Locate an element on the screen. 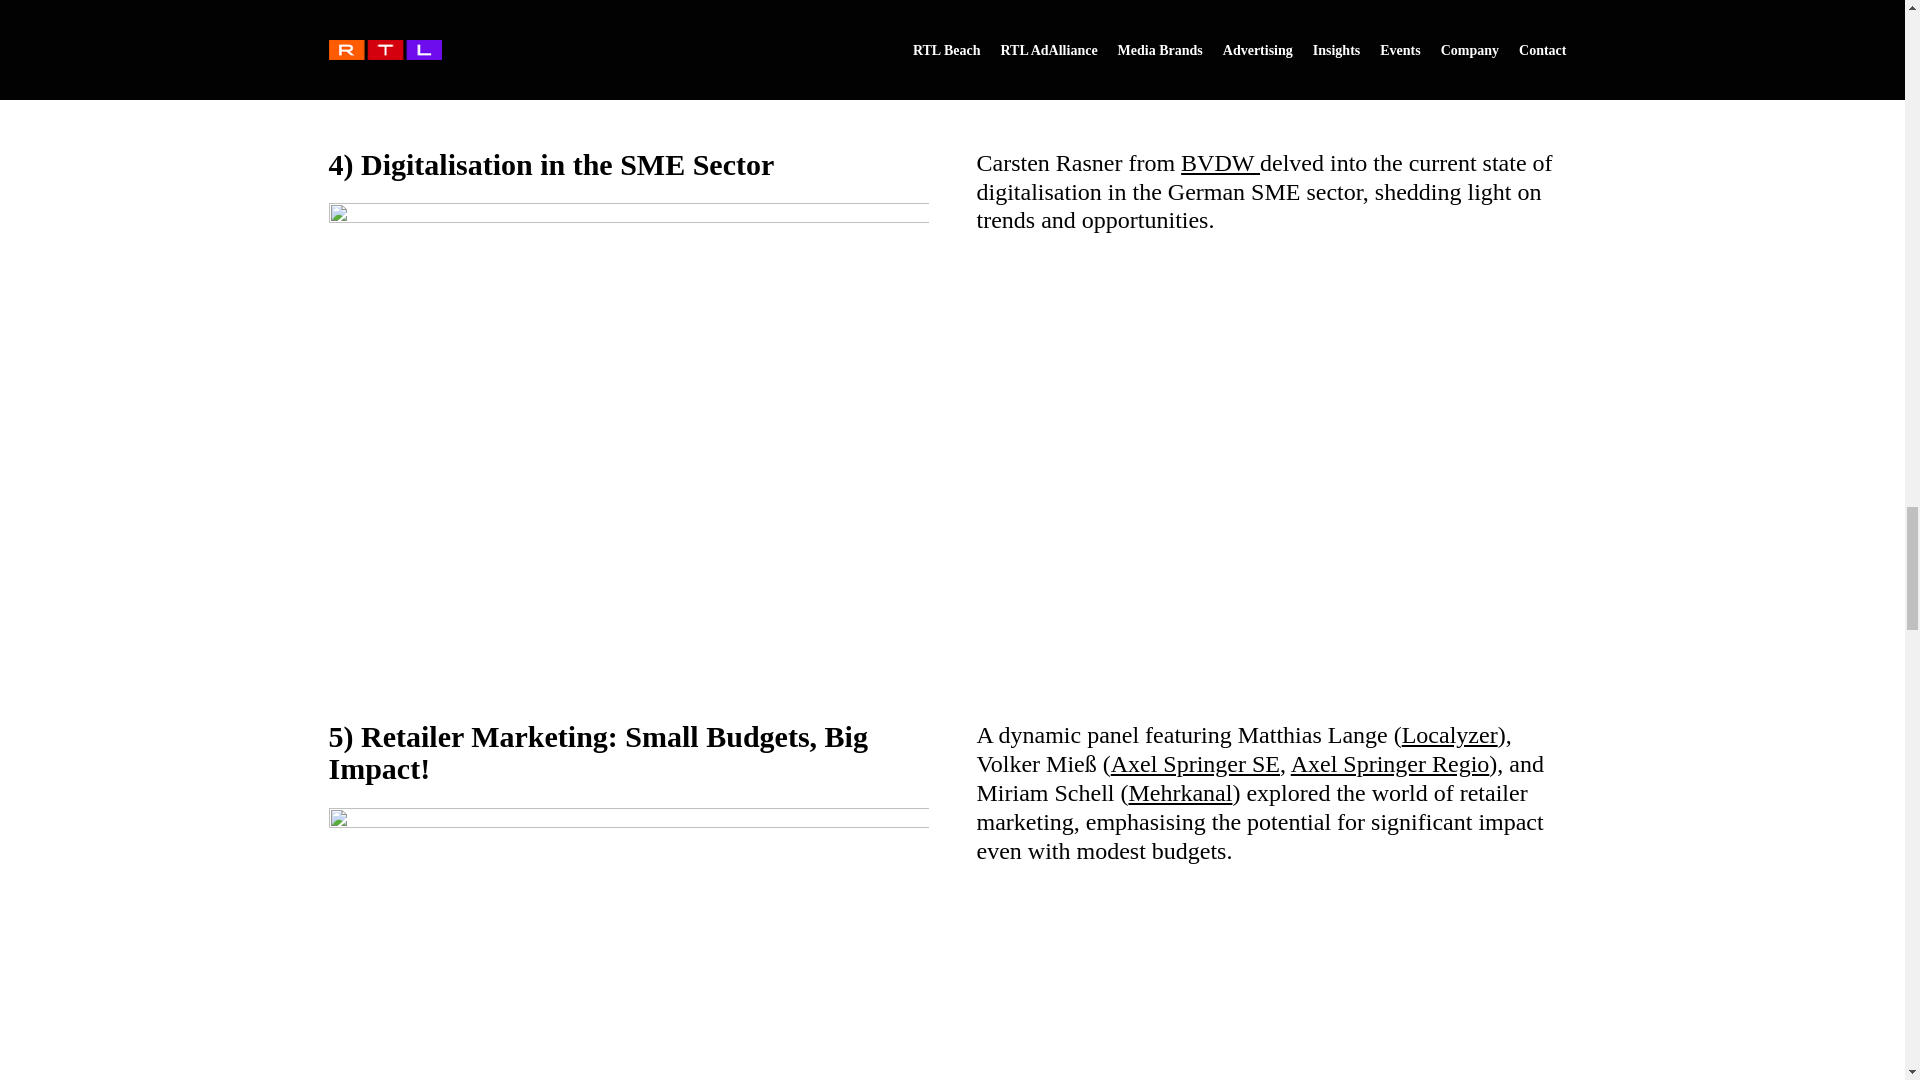  Localyzer is located at coordinates (1449, 735).